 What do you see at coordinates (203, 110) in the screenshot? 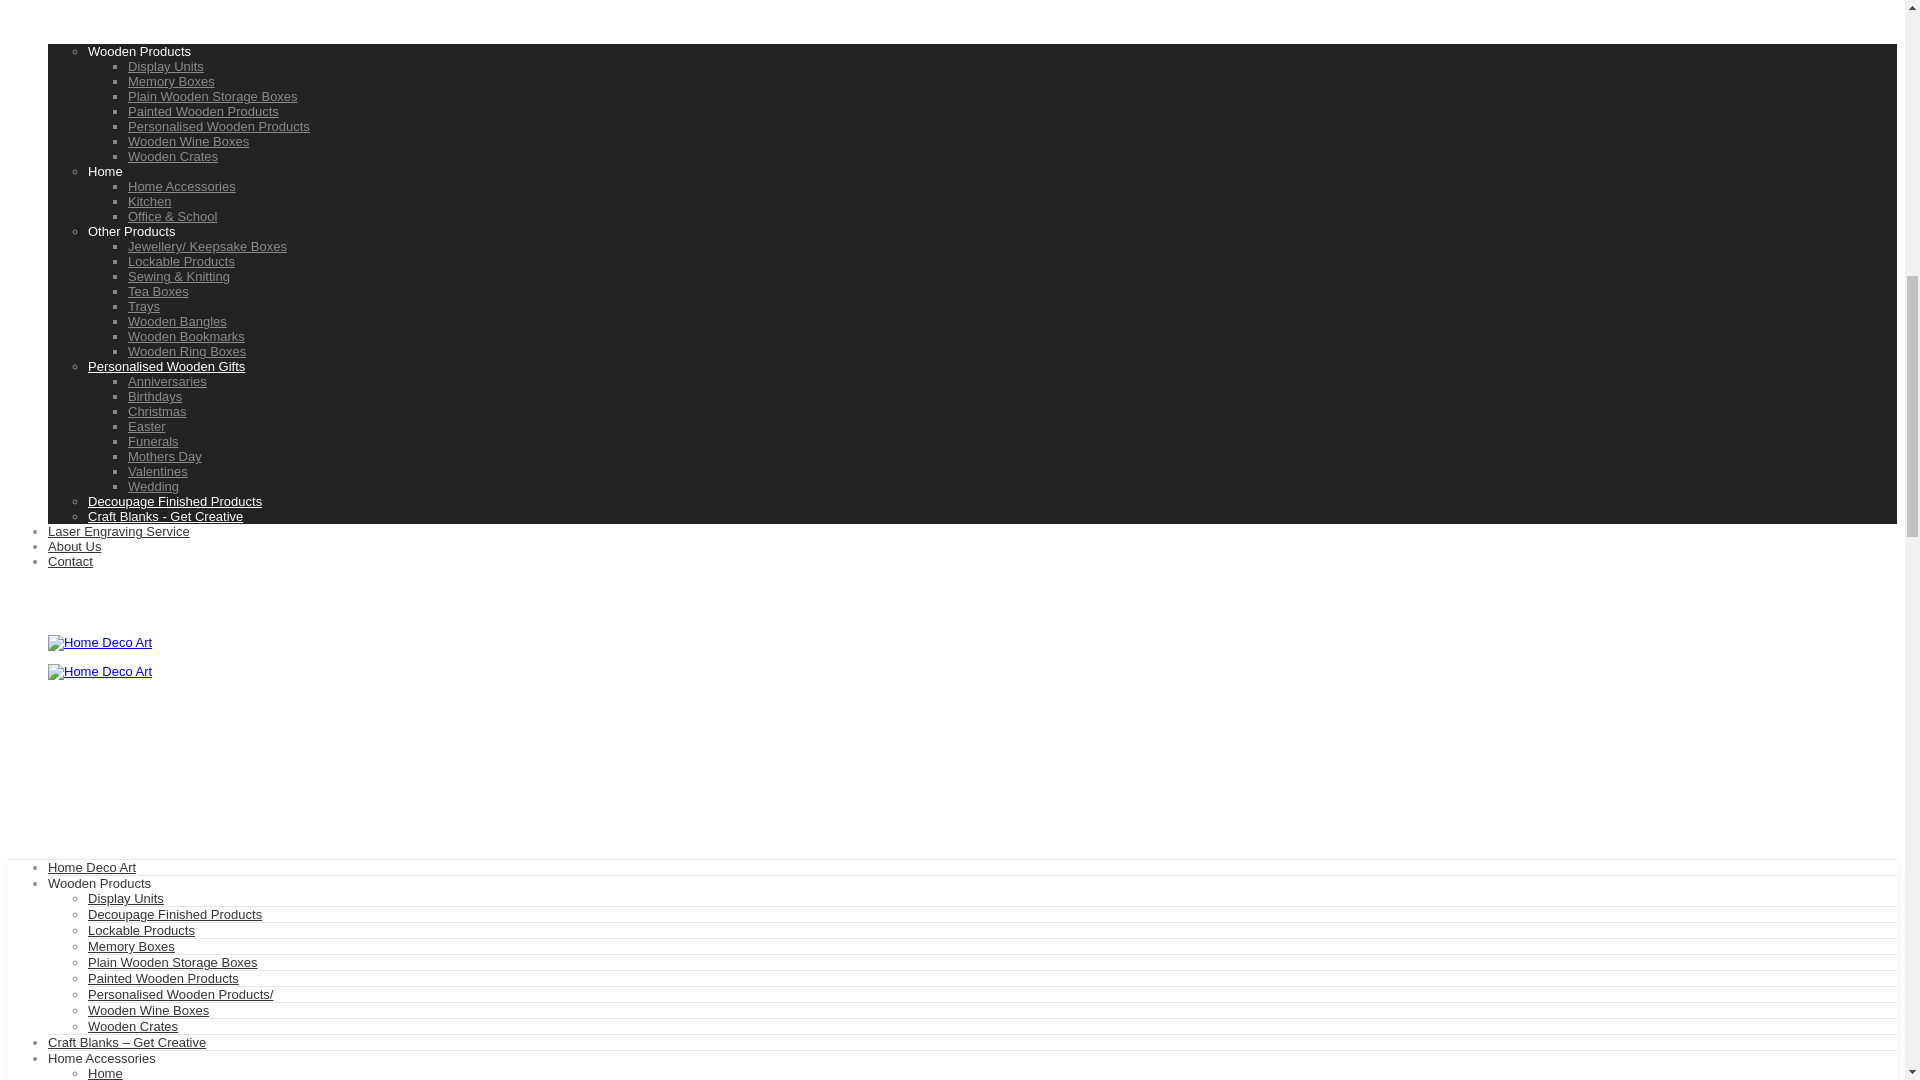
I see `Painted Wooden Products` at bounding box center [203, 110].